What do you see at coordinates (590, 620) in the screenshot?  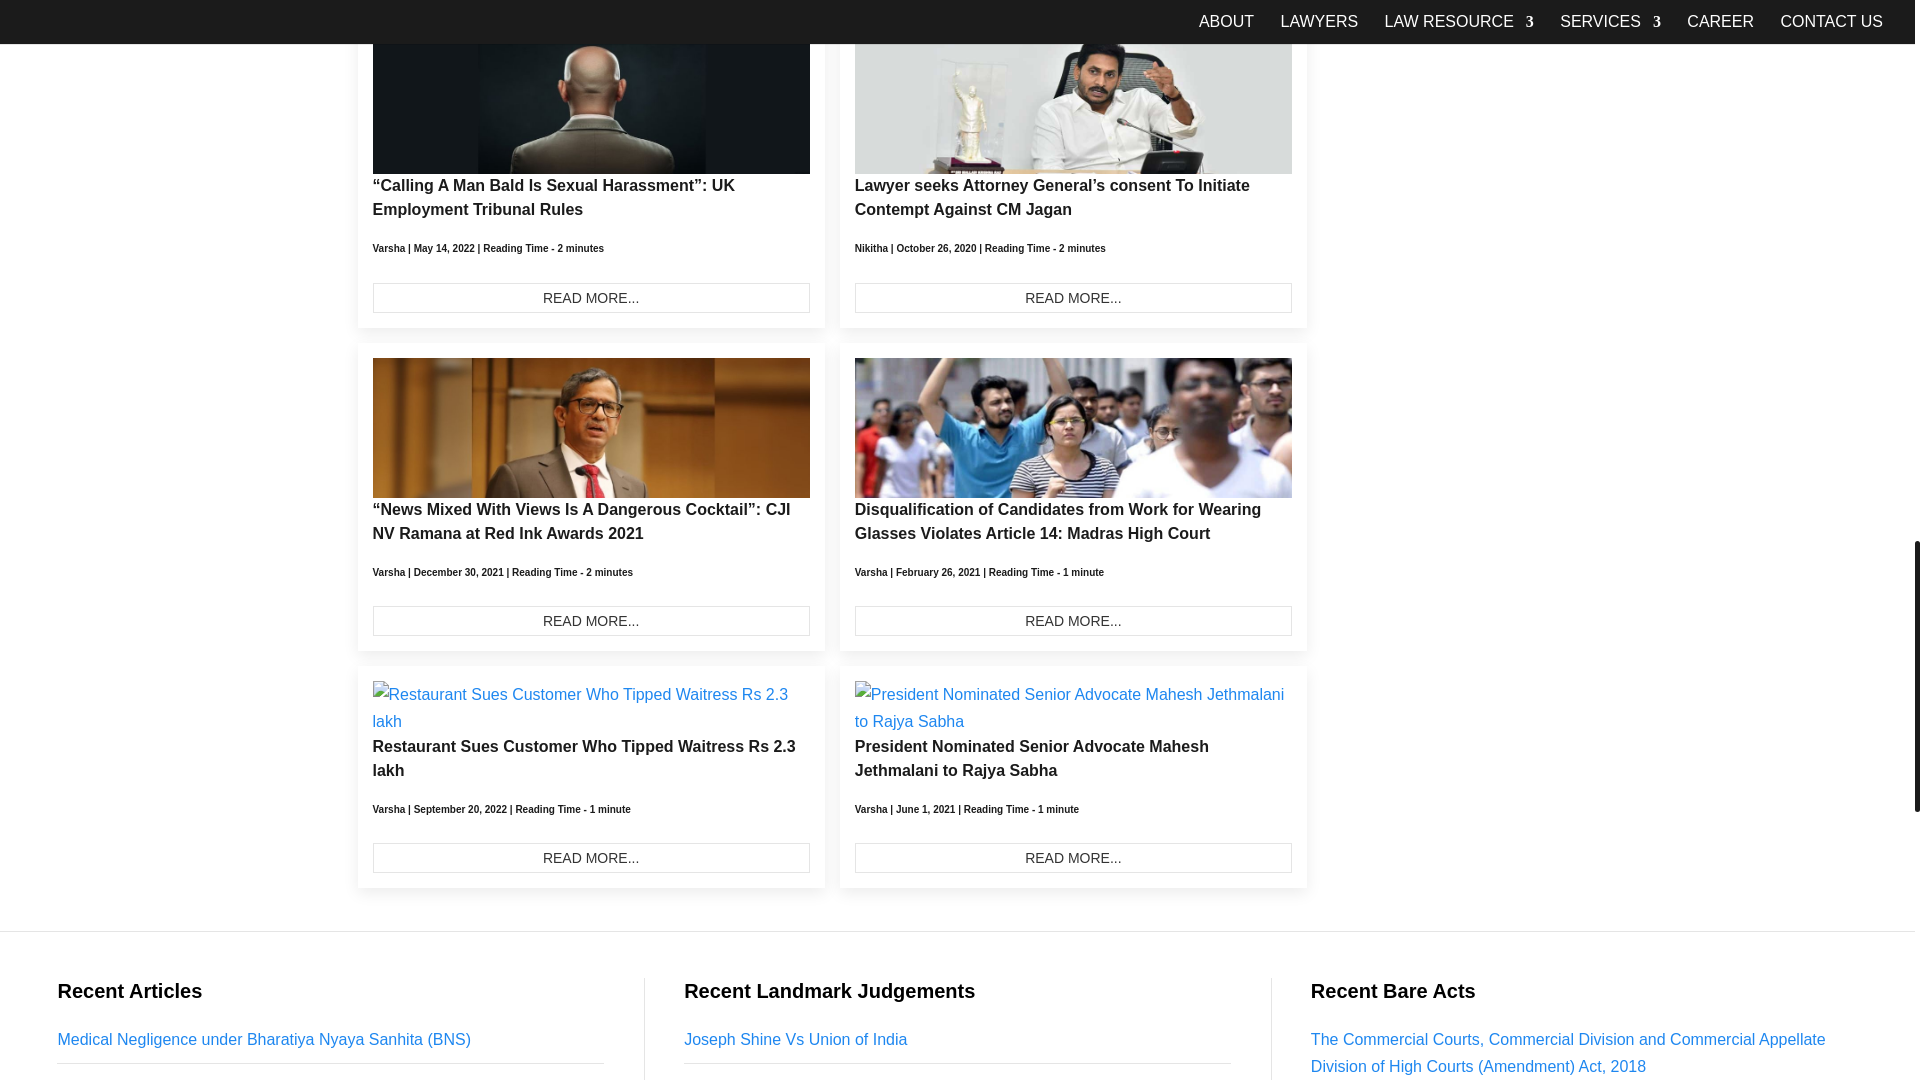 I see `READ MORE...` at bounding box center [590, 620].